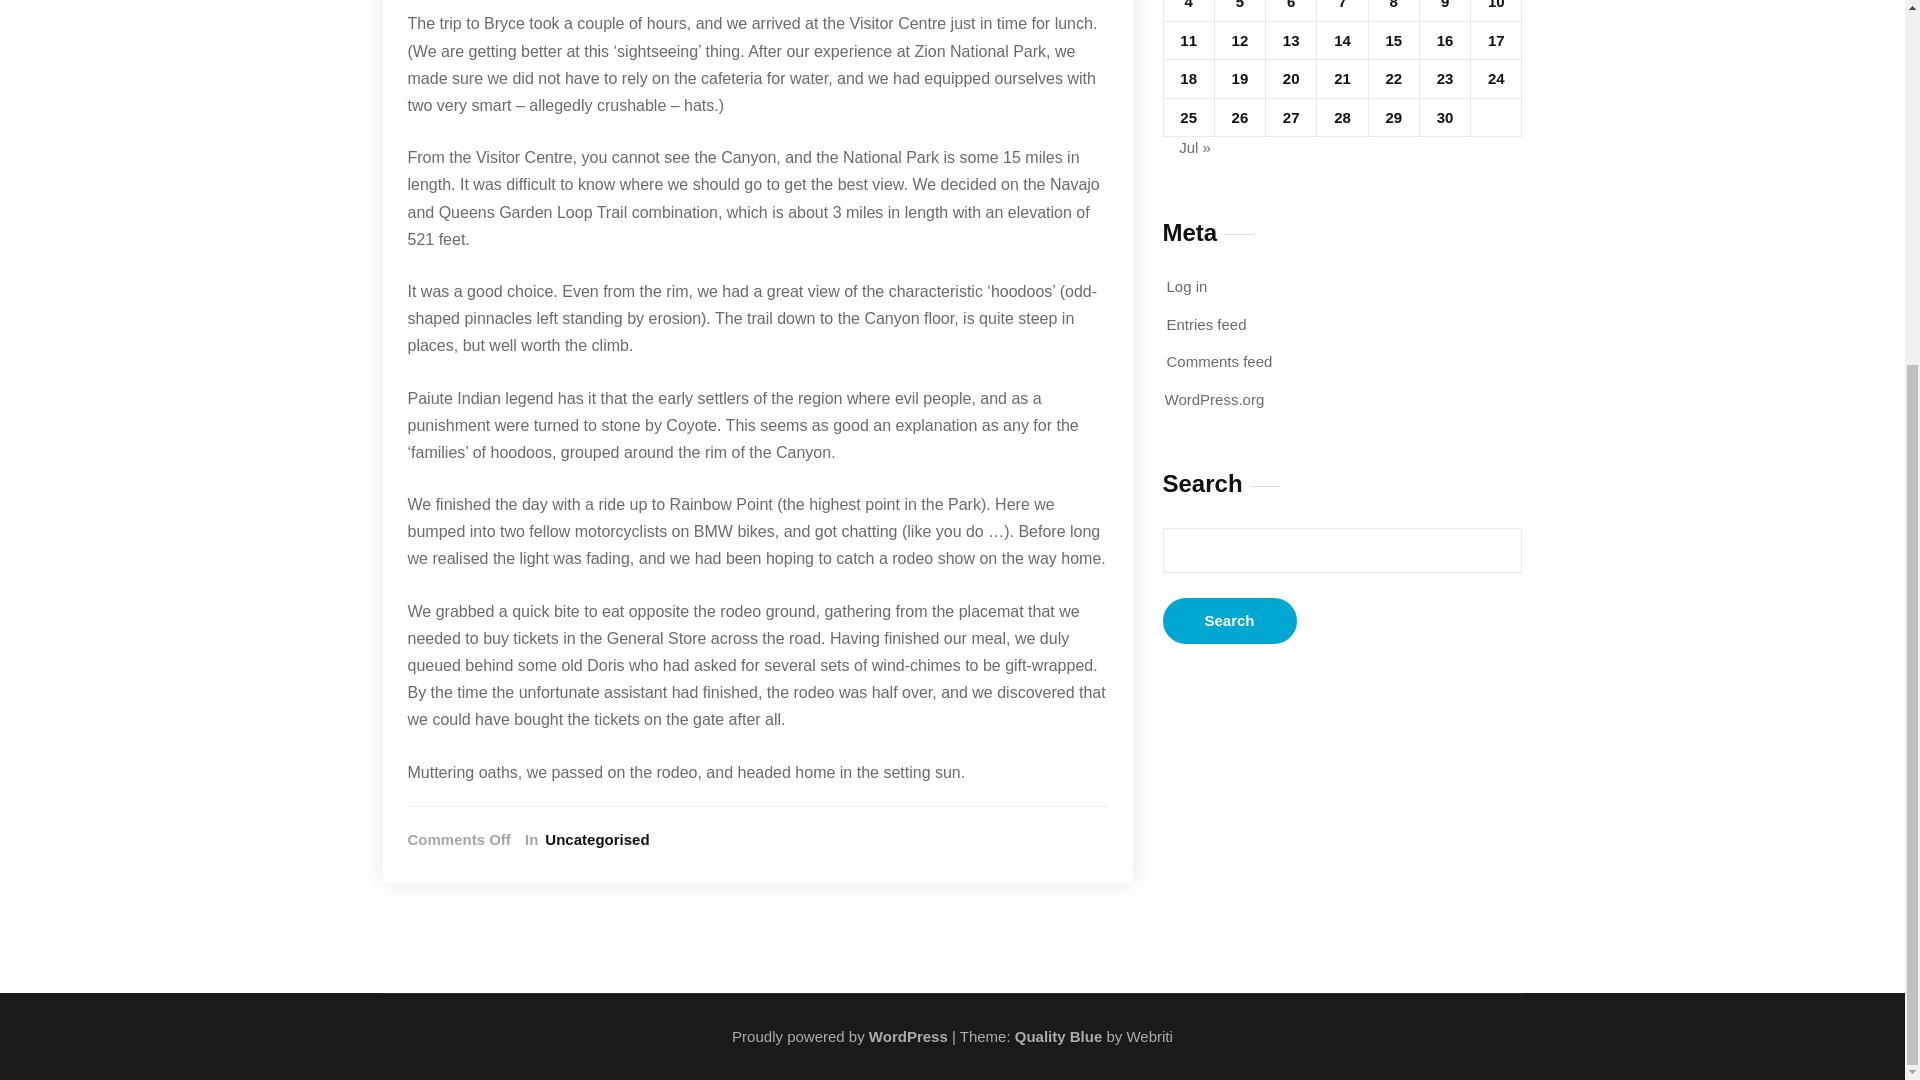 The width and height of the screenshot is (1920, 1080). What do you see at coordinates (1342, 40) in the screenshot?
I see `14` at bounding box center [1342, 40].